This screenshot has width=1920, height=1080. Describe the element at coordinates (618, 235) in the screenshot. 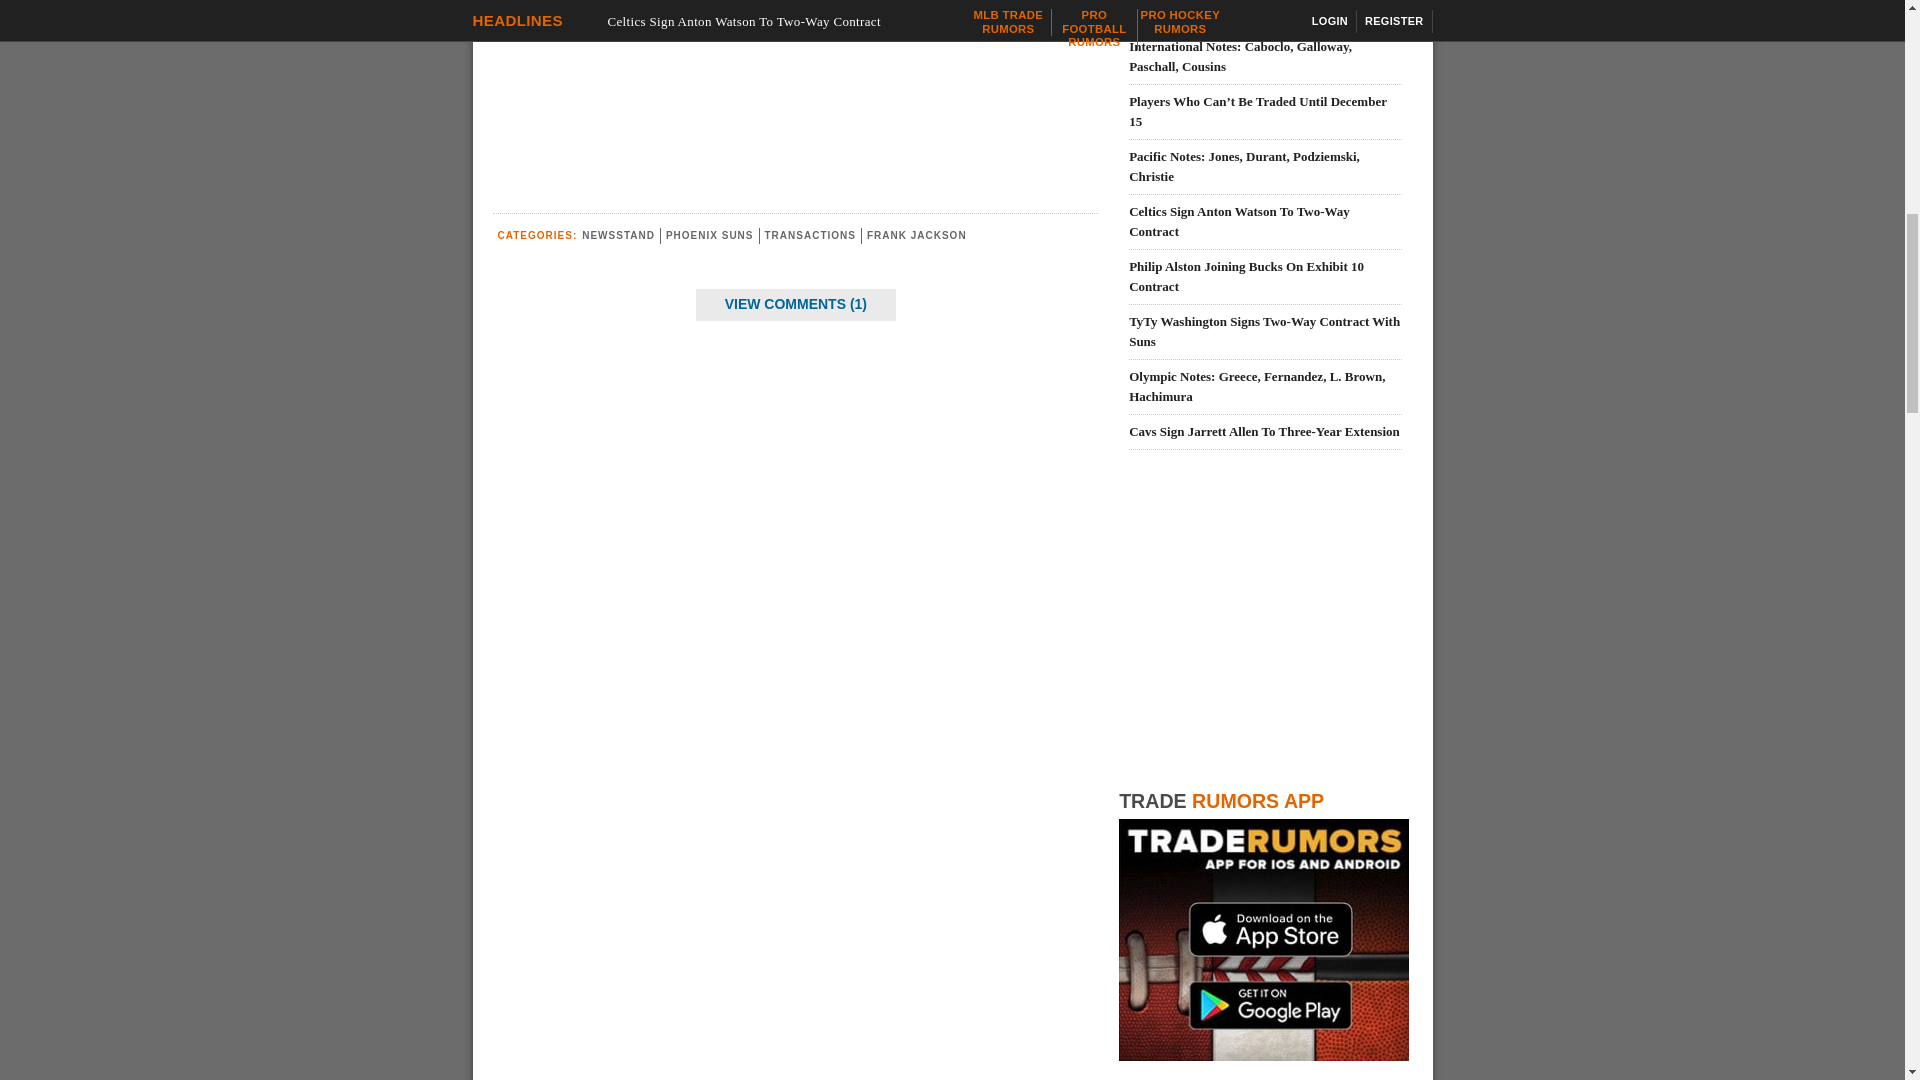

I see `View all posts in Newsstand` at that location.